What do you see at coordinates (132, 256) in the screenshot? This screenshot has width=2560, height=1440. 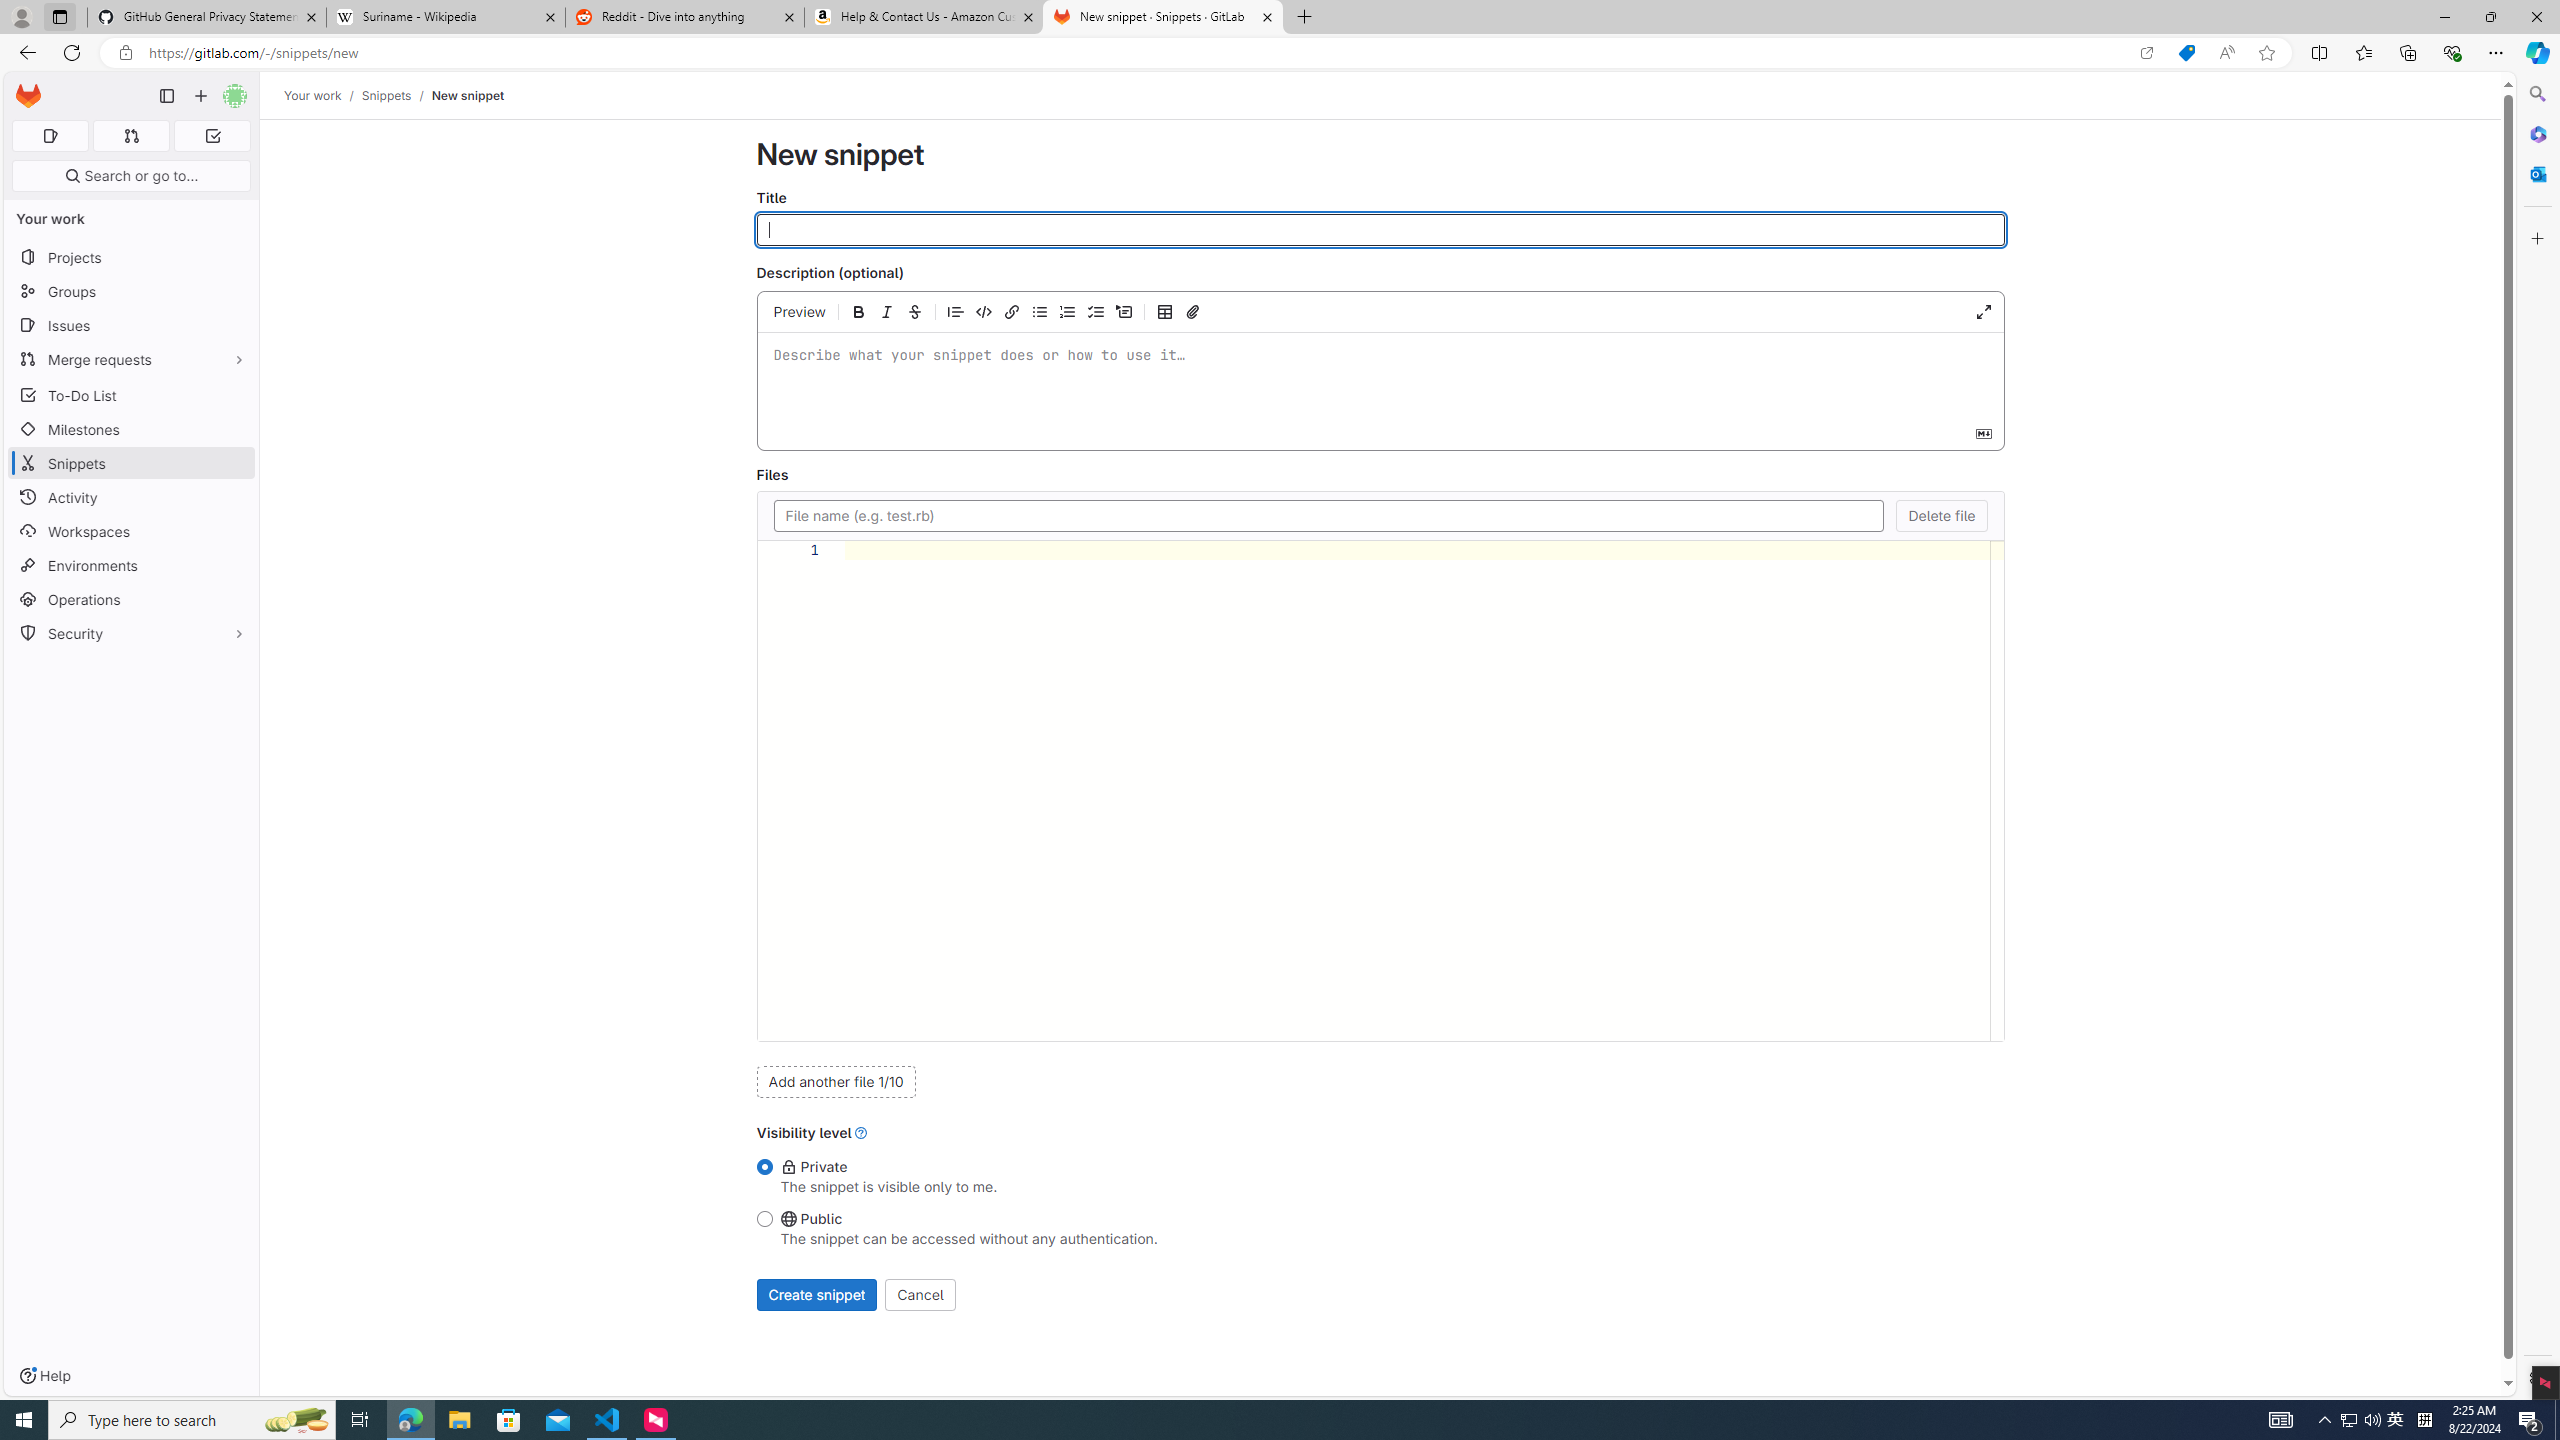 I see `Projects` at bounding box center [132, 256].